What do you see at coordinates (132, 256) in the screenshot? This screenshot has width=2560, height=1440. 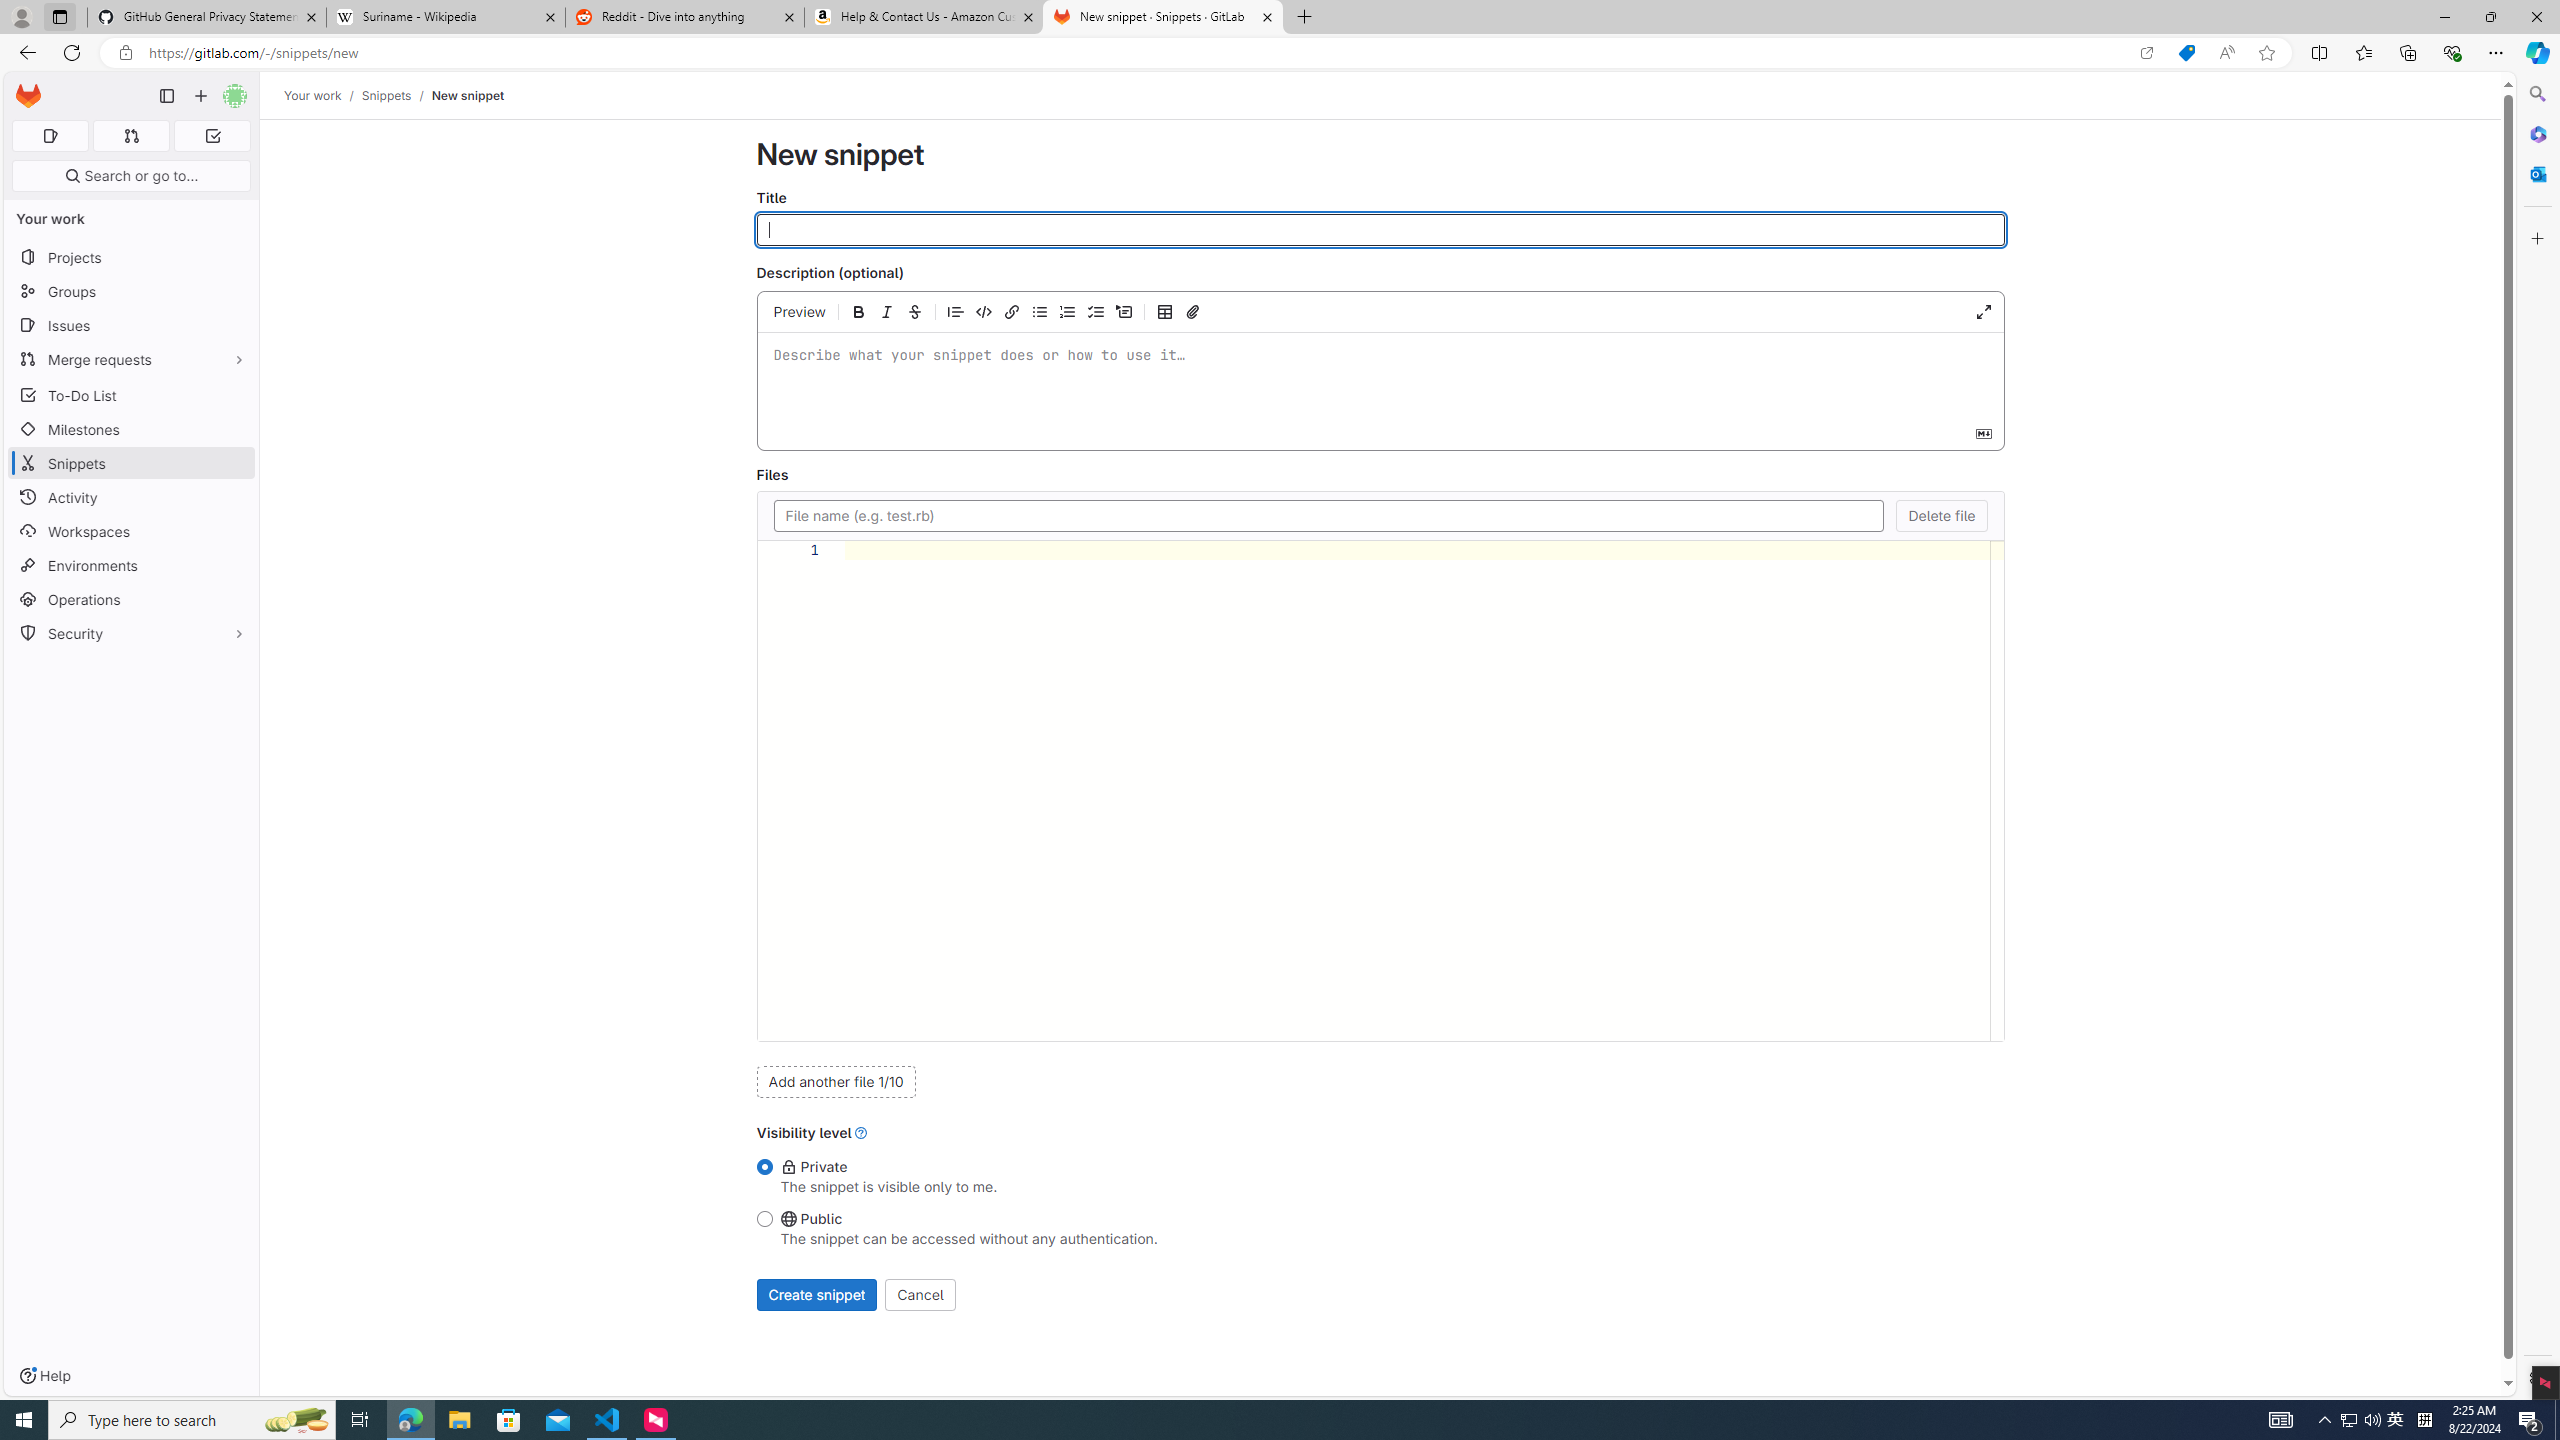 I see `Projects` at bounding box center [132, 256].